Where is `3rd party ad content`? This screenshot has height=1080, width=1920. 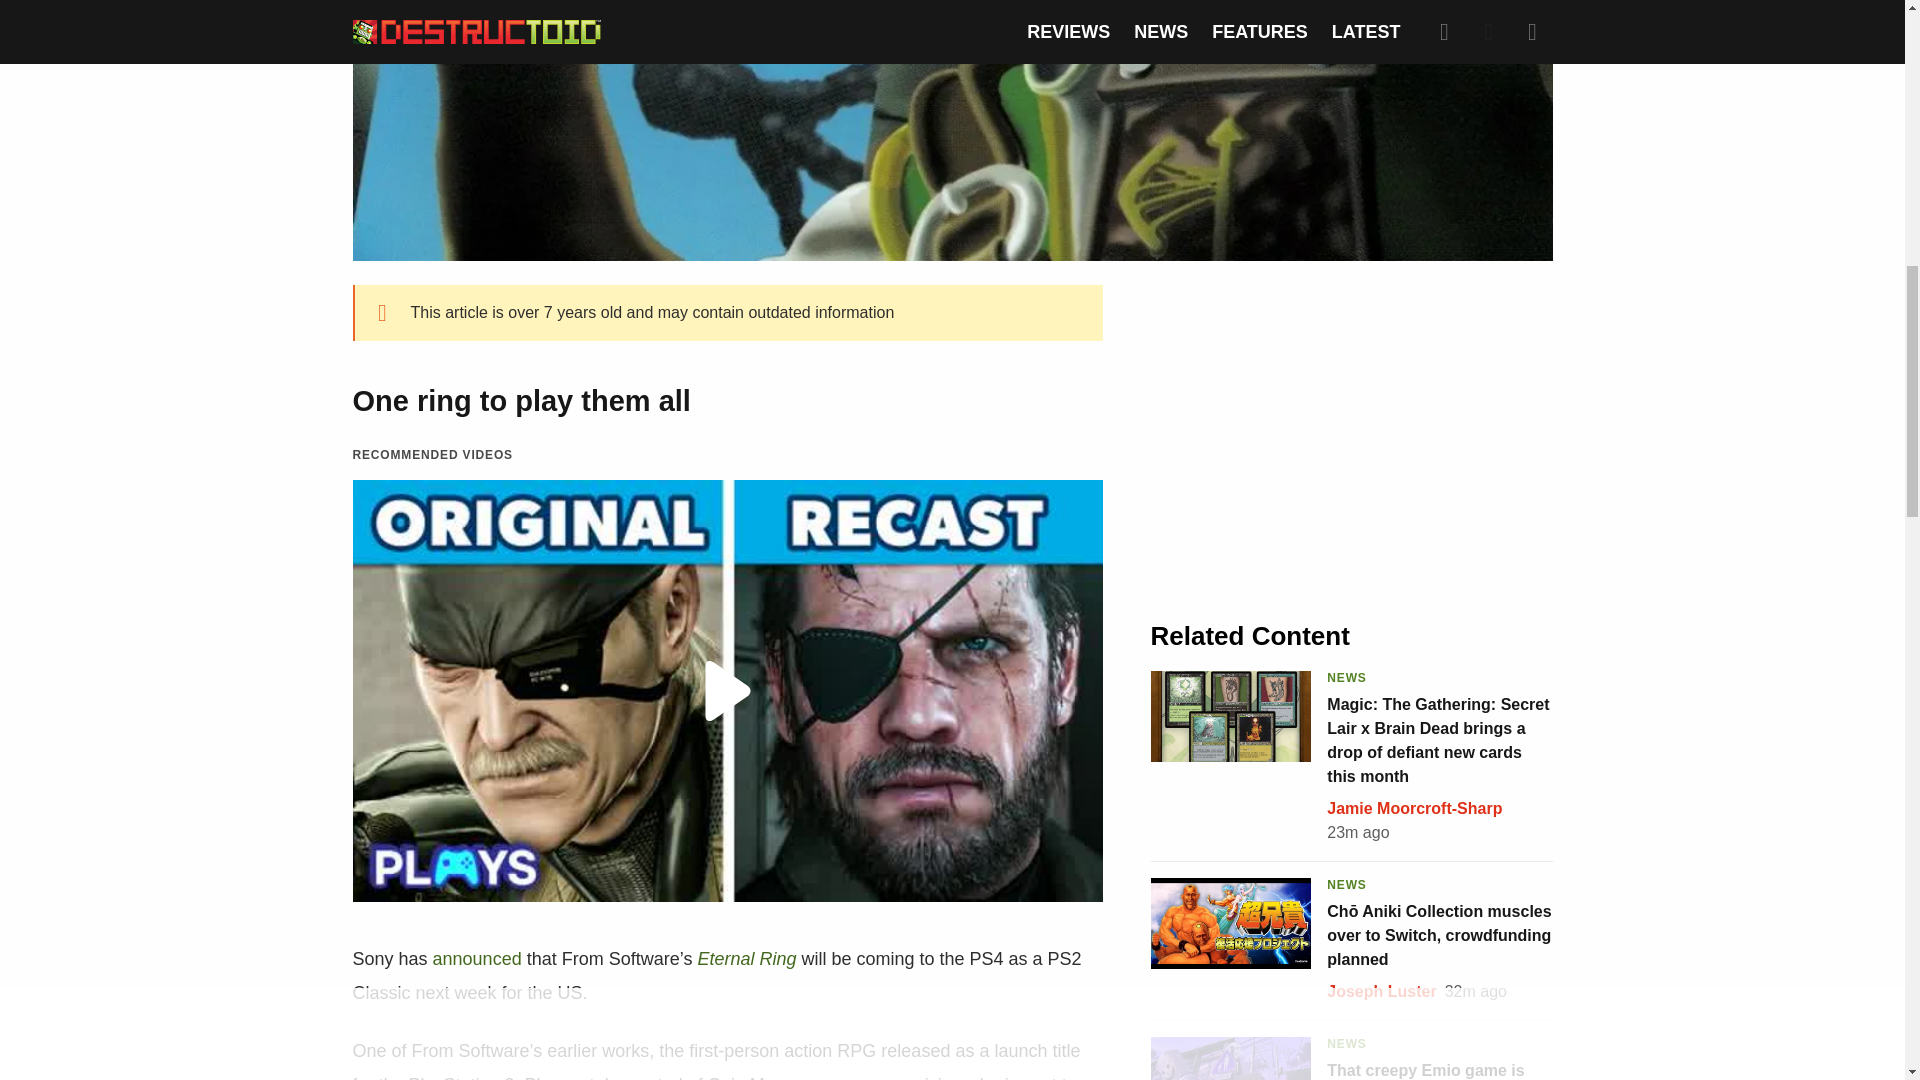
3rd party ad content is located at coordinates (1351, 434).